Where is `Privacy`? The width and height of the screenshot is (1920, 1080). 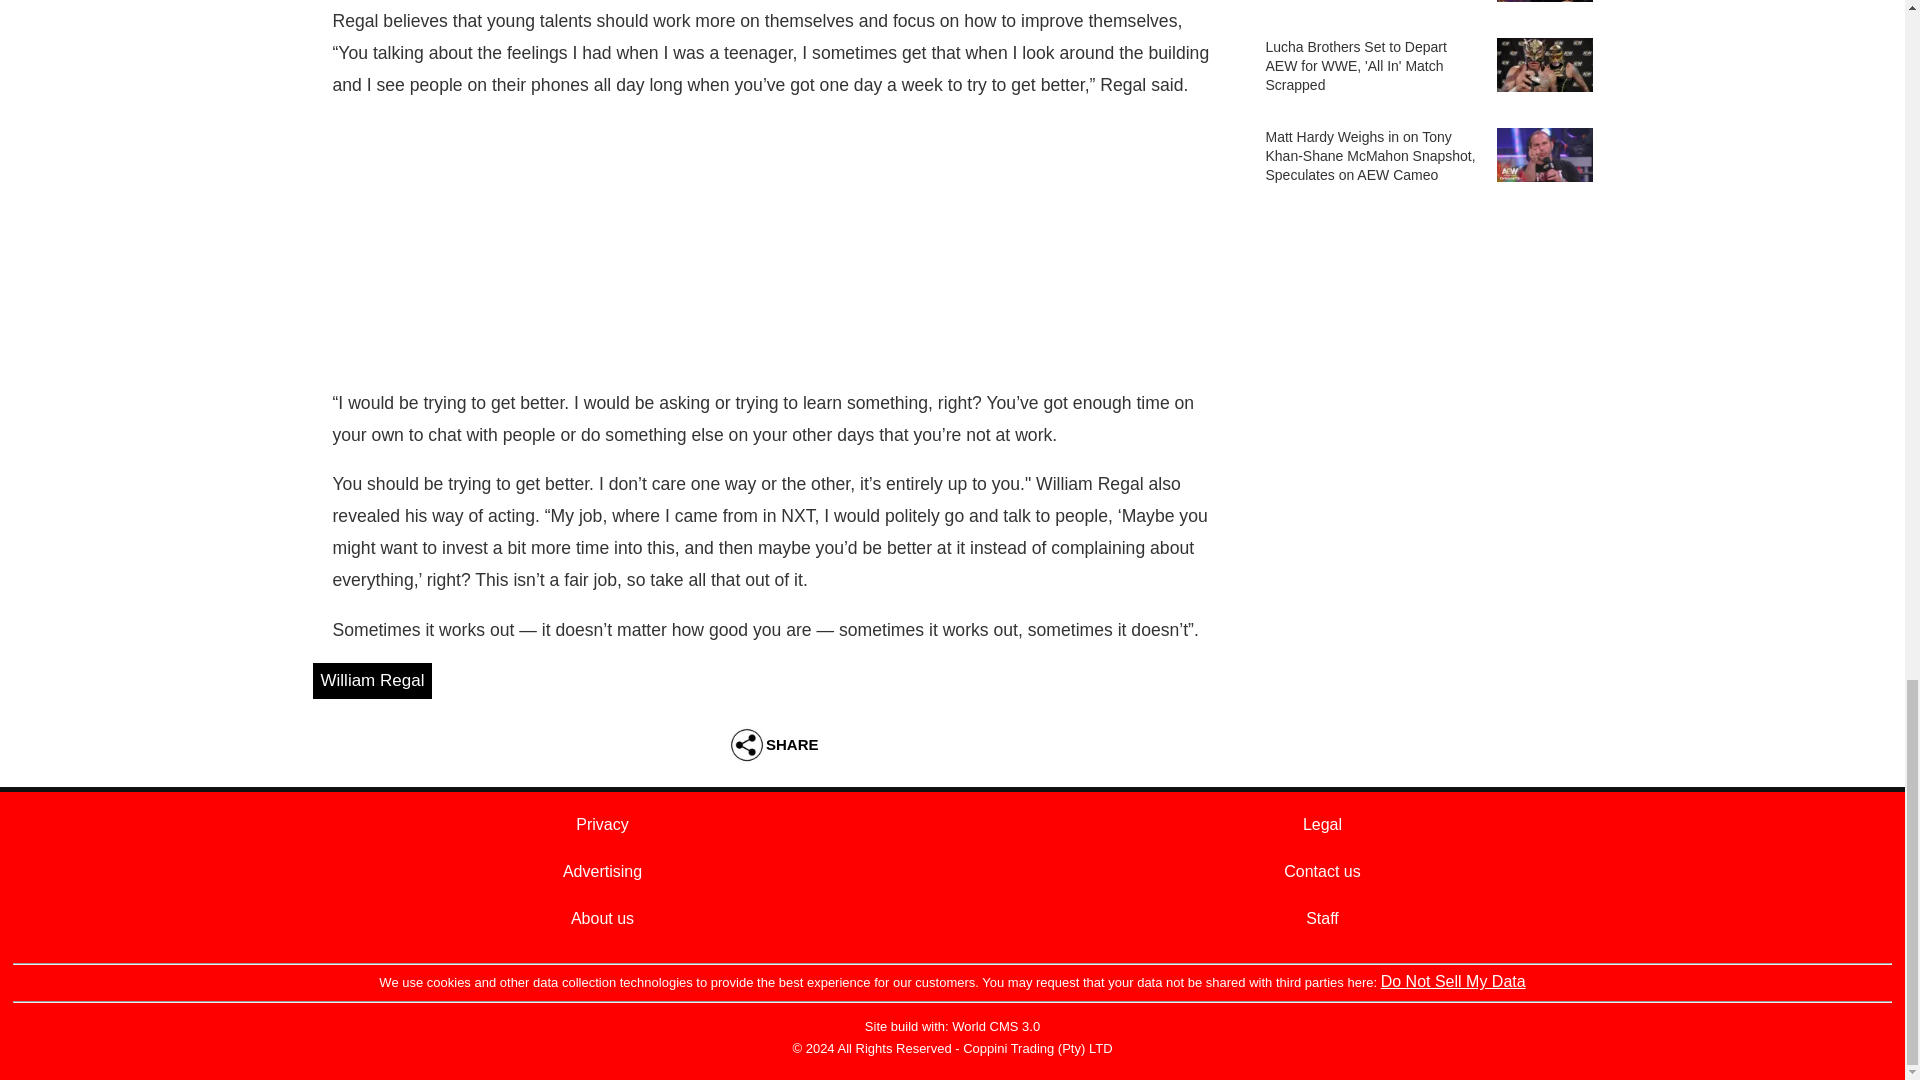
Privacy is located at coordinates (602, 824).